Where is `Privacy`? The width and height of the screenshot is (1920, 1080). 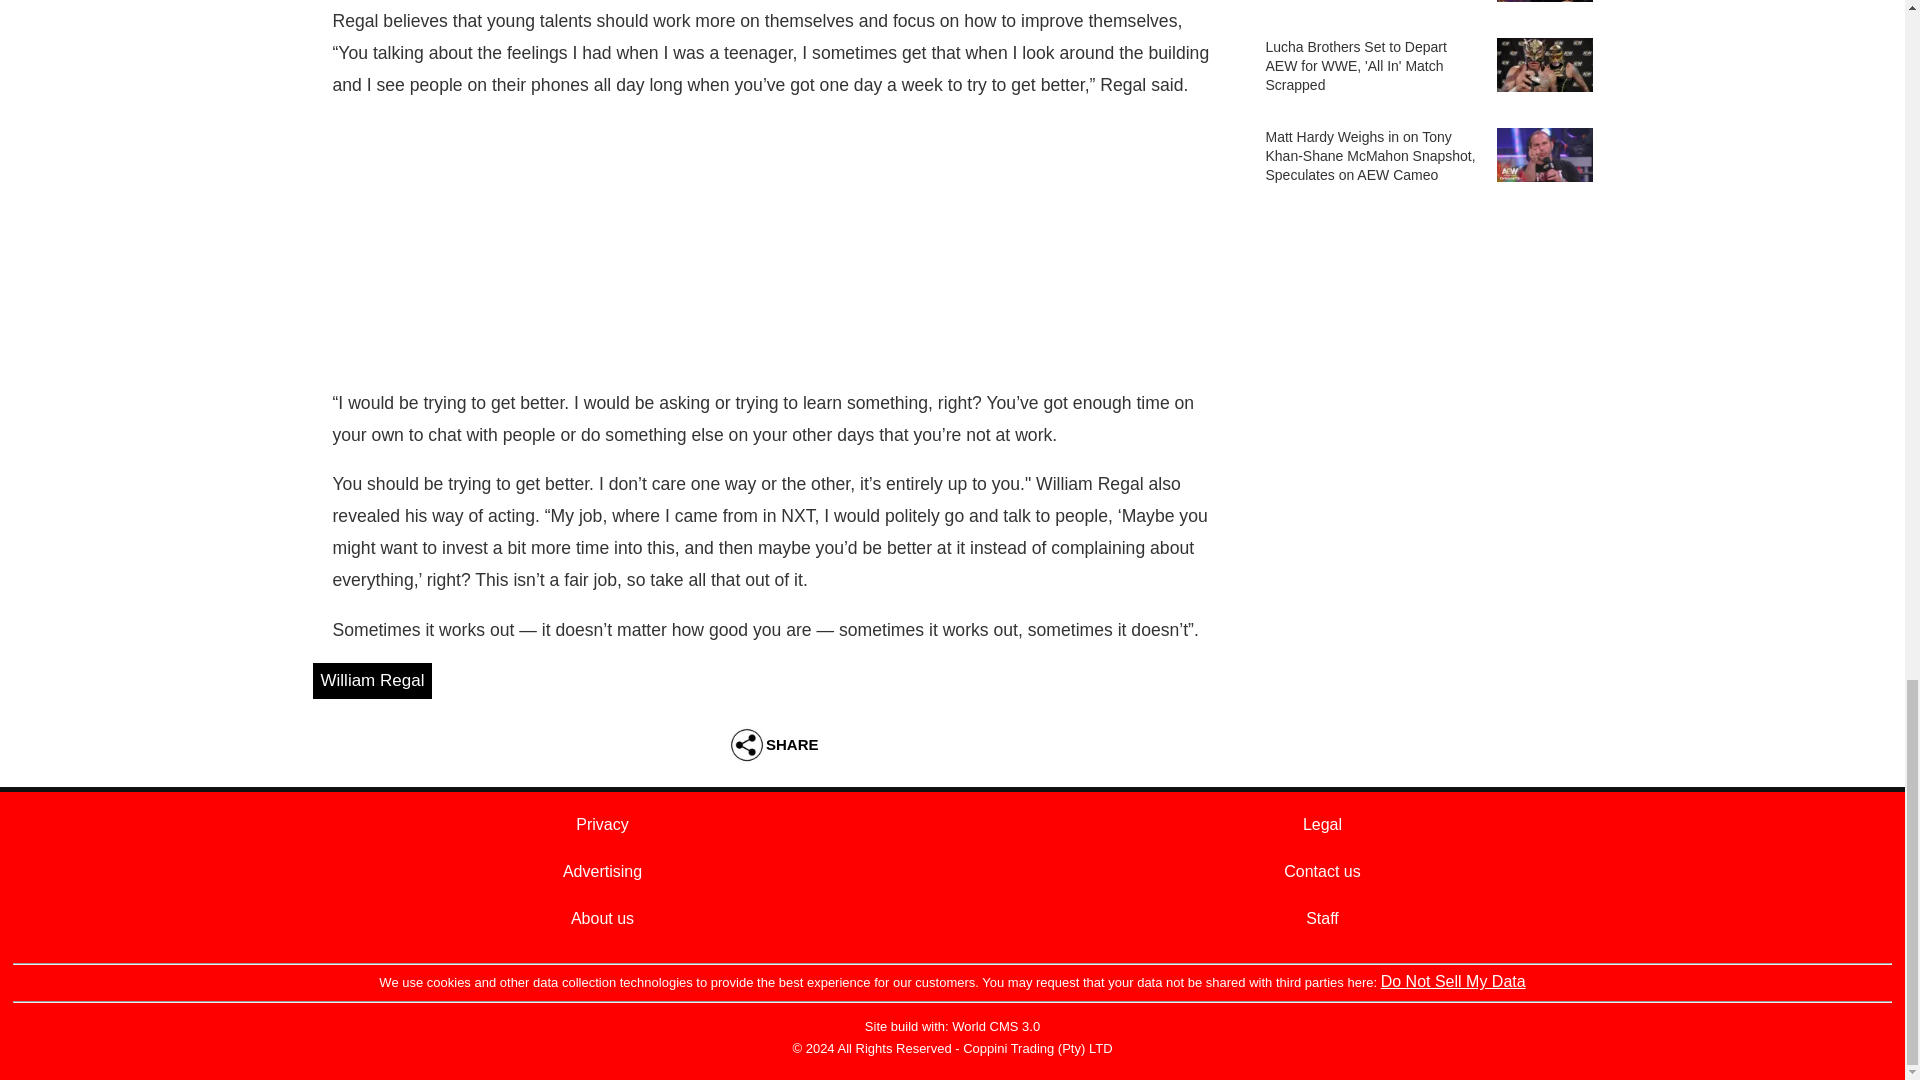
Privacy is located at coordinates (602, 824).